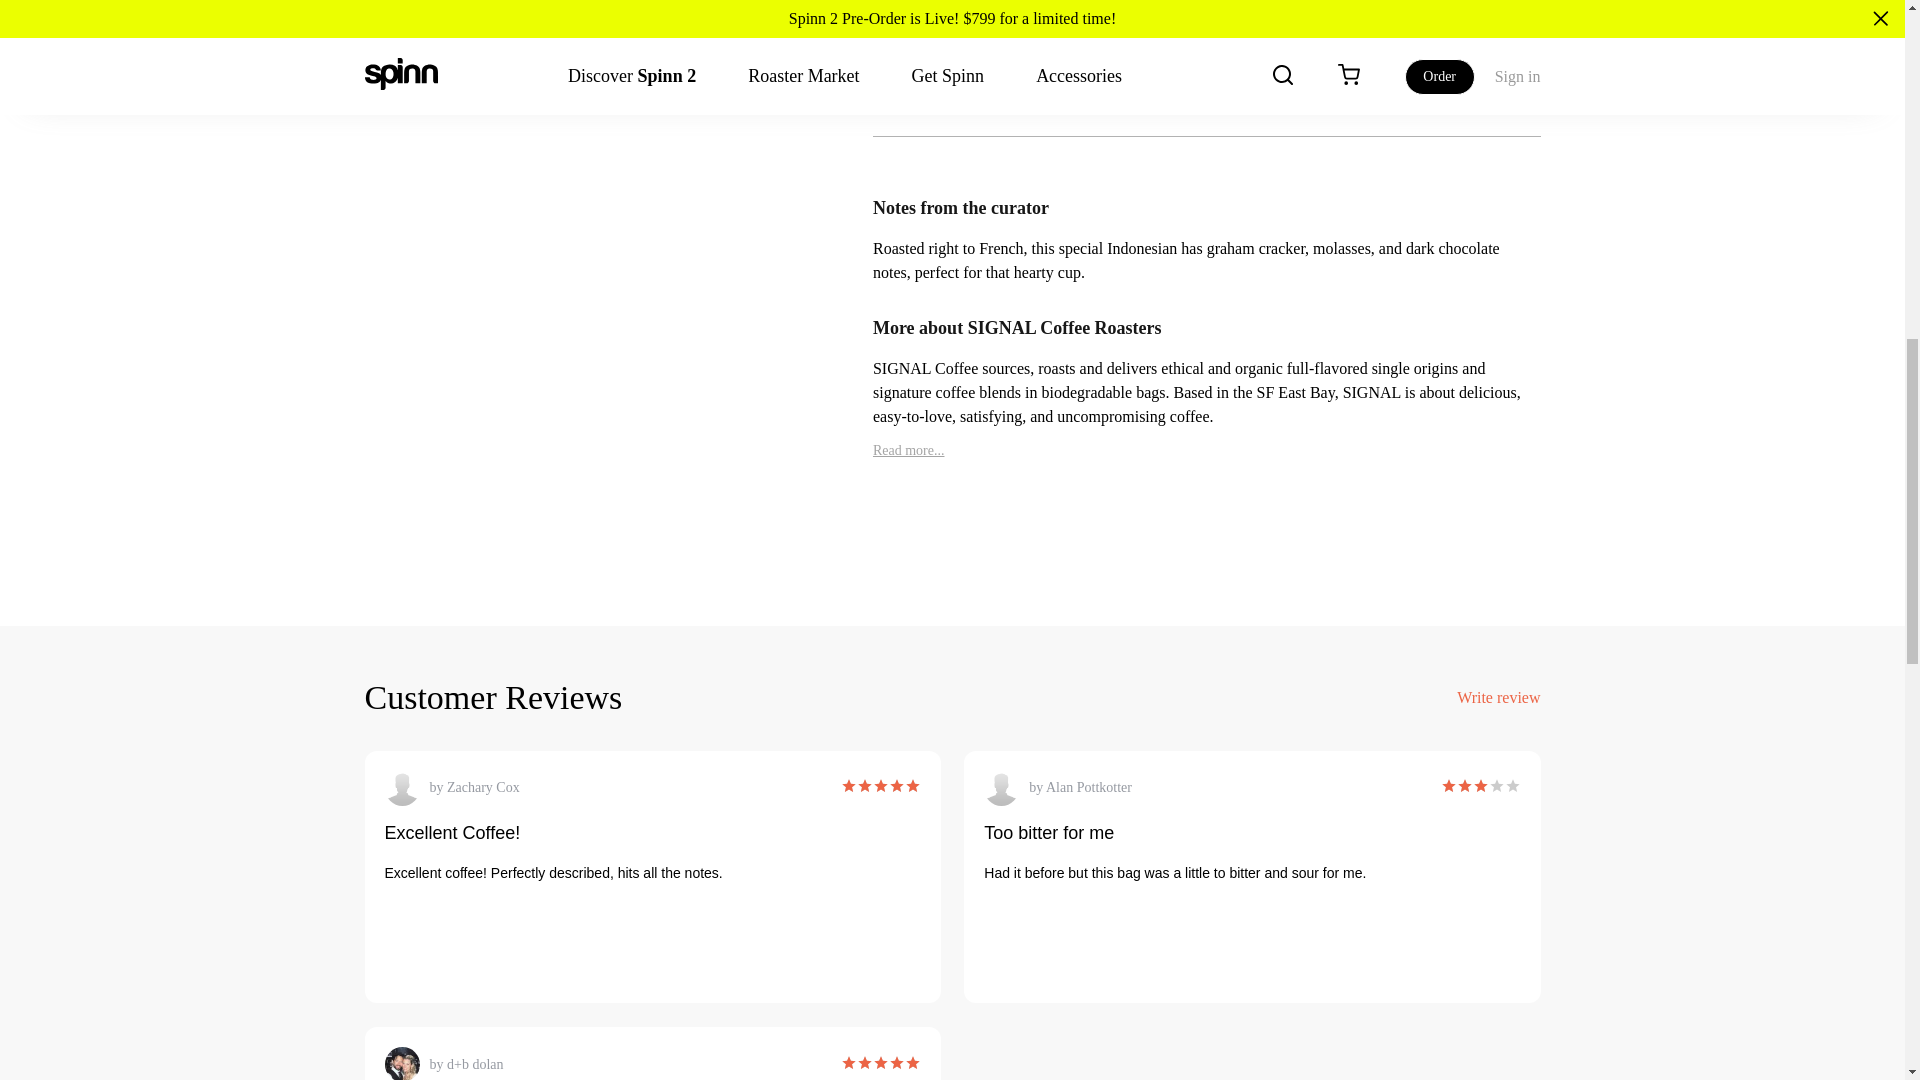 This screenshot has width=1920, height=1080. What do you see at coordinates (1464, 788) in the screenshot?
I see `3 out of 5` at bounding box center [1464, 788].